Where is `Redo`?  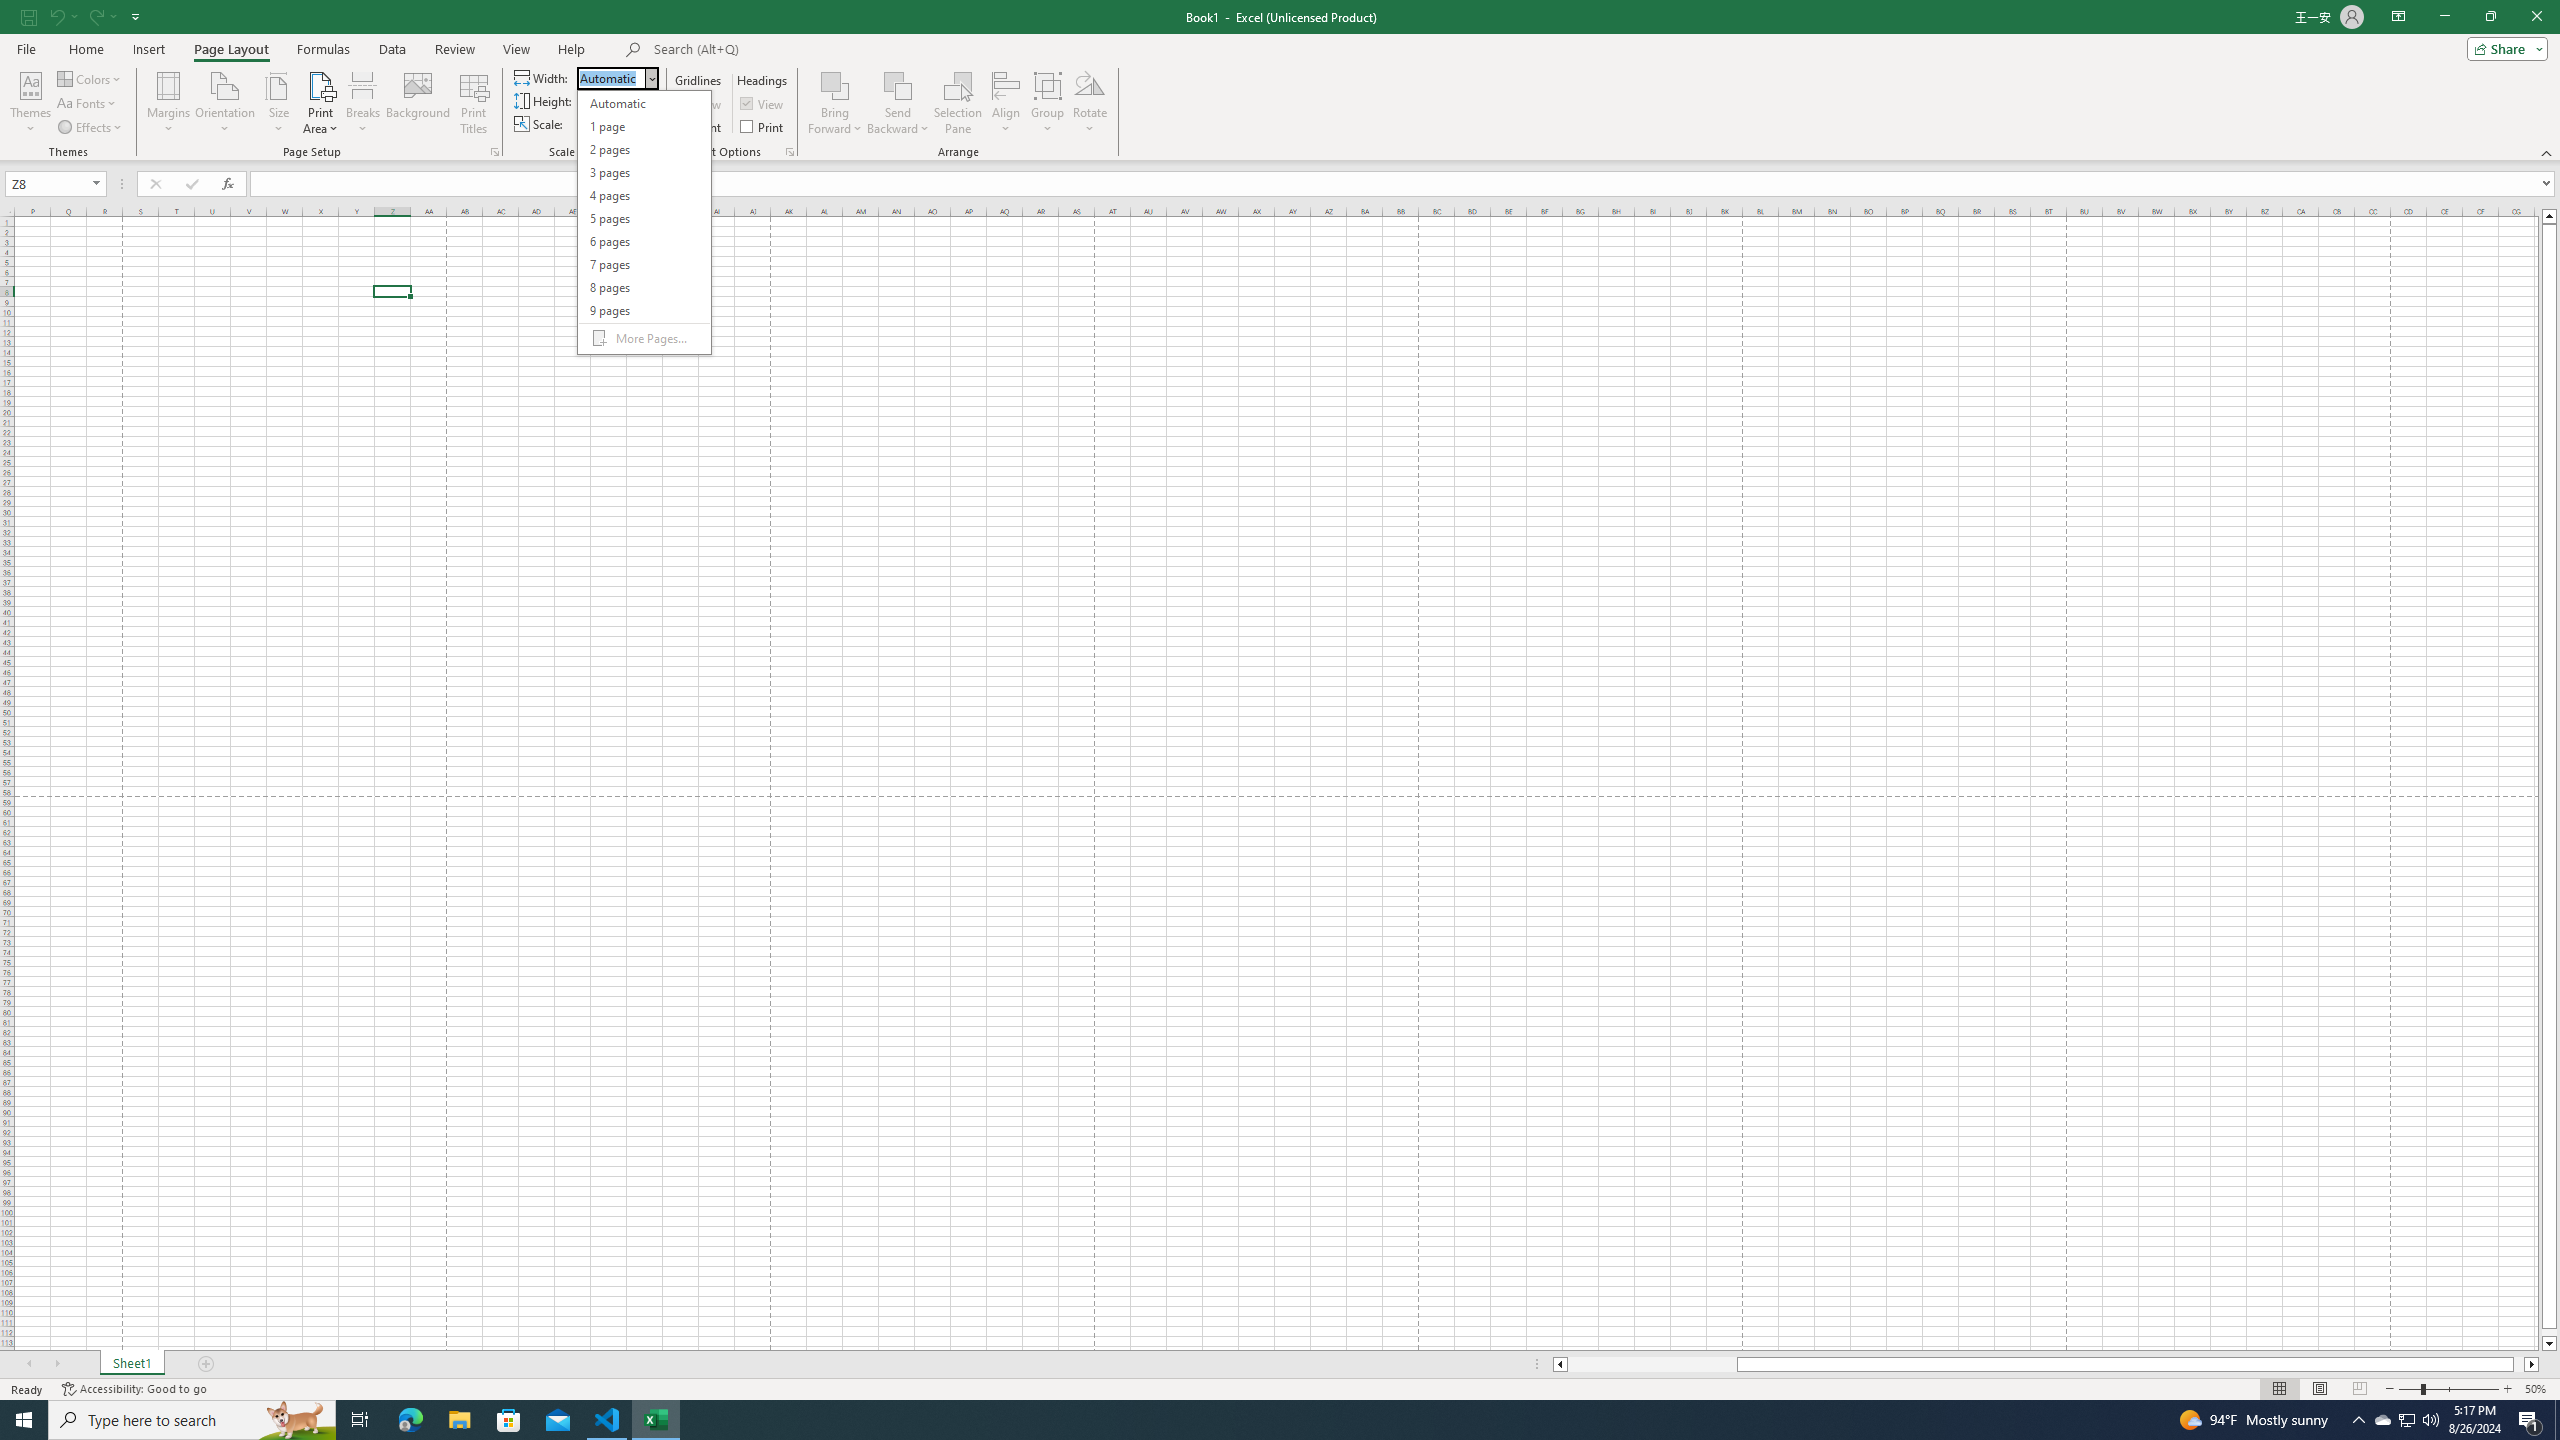
Redo is located at coordinates (94, 16).